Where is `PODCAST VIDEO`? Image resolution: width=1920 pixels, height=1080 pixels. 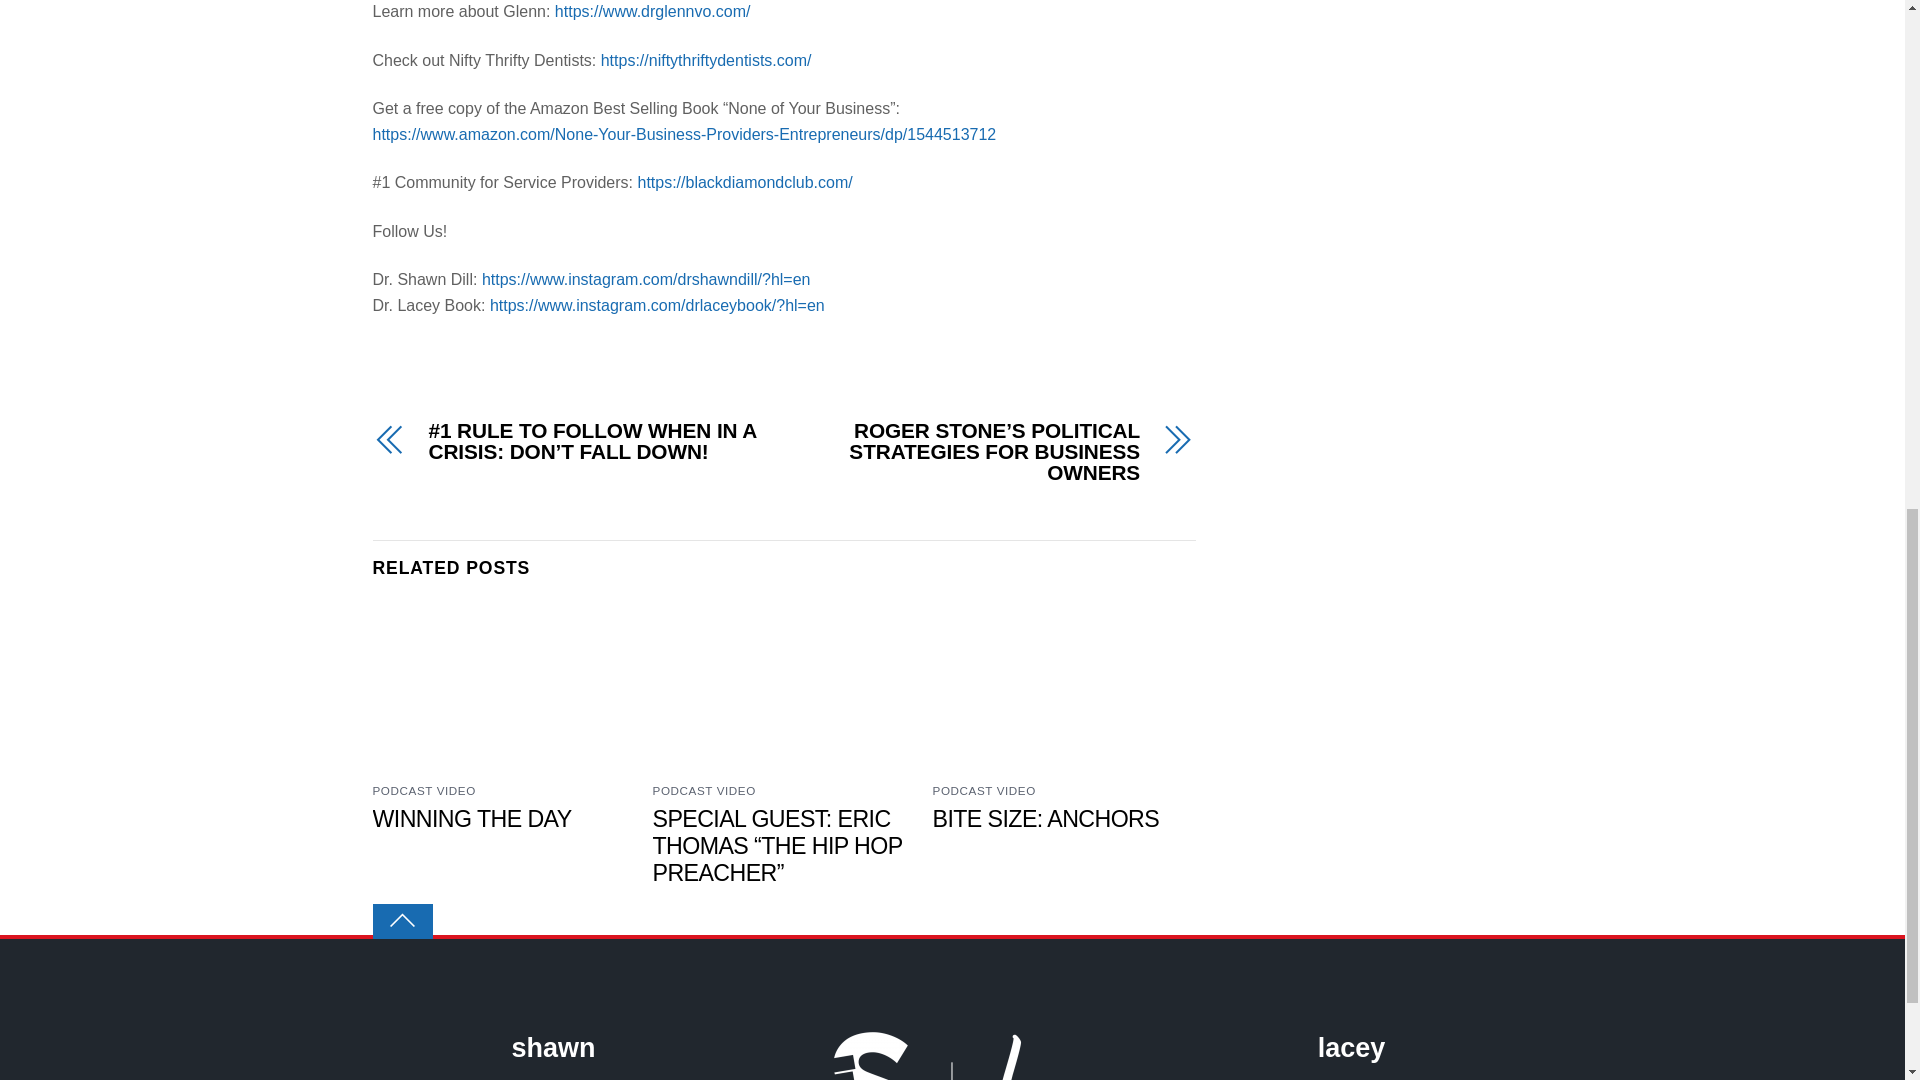 PODCAST VIDEO is located at coordinates (704, 790).